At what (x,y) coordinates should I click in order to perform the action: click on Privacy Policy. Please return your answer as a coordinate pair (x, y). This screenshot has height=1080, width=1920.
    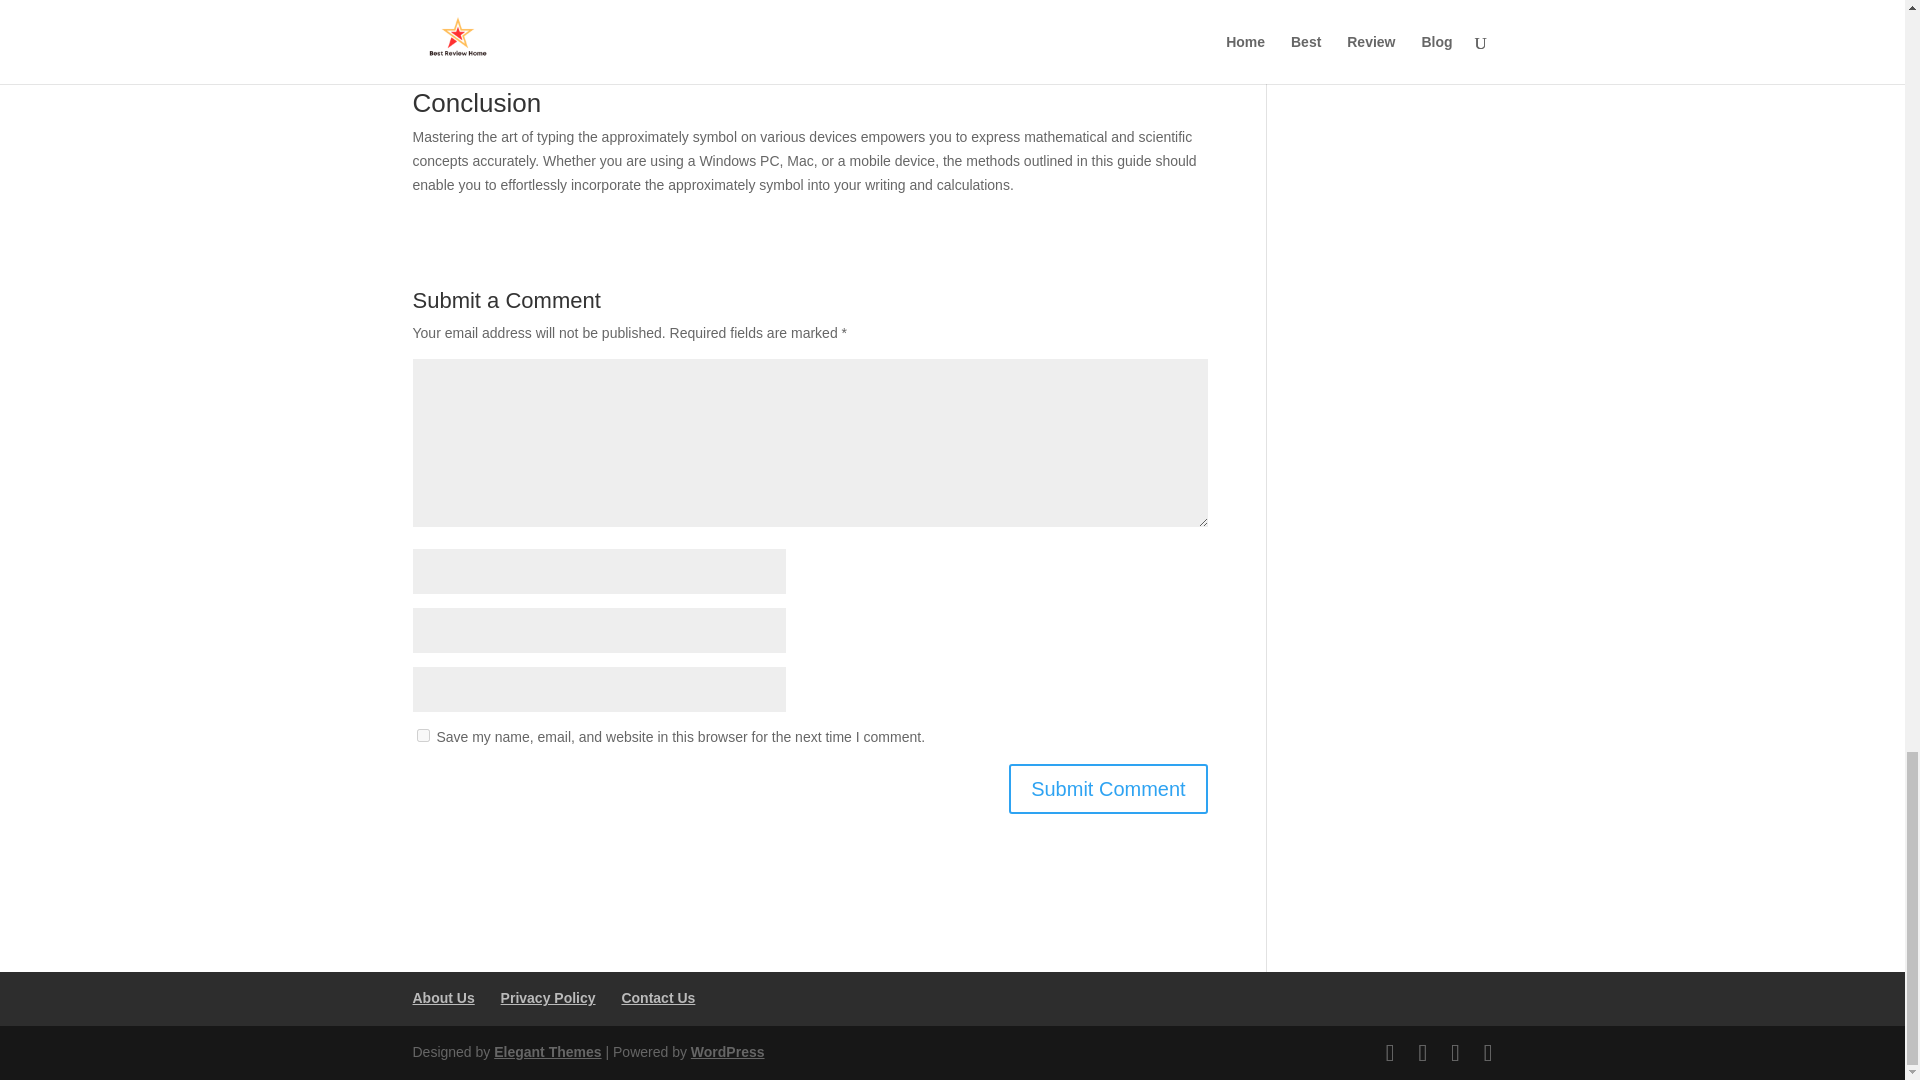
    Looking at the image, I should click on (548, 998).